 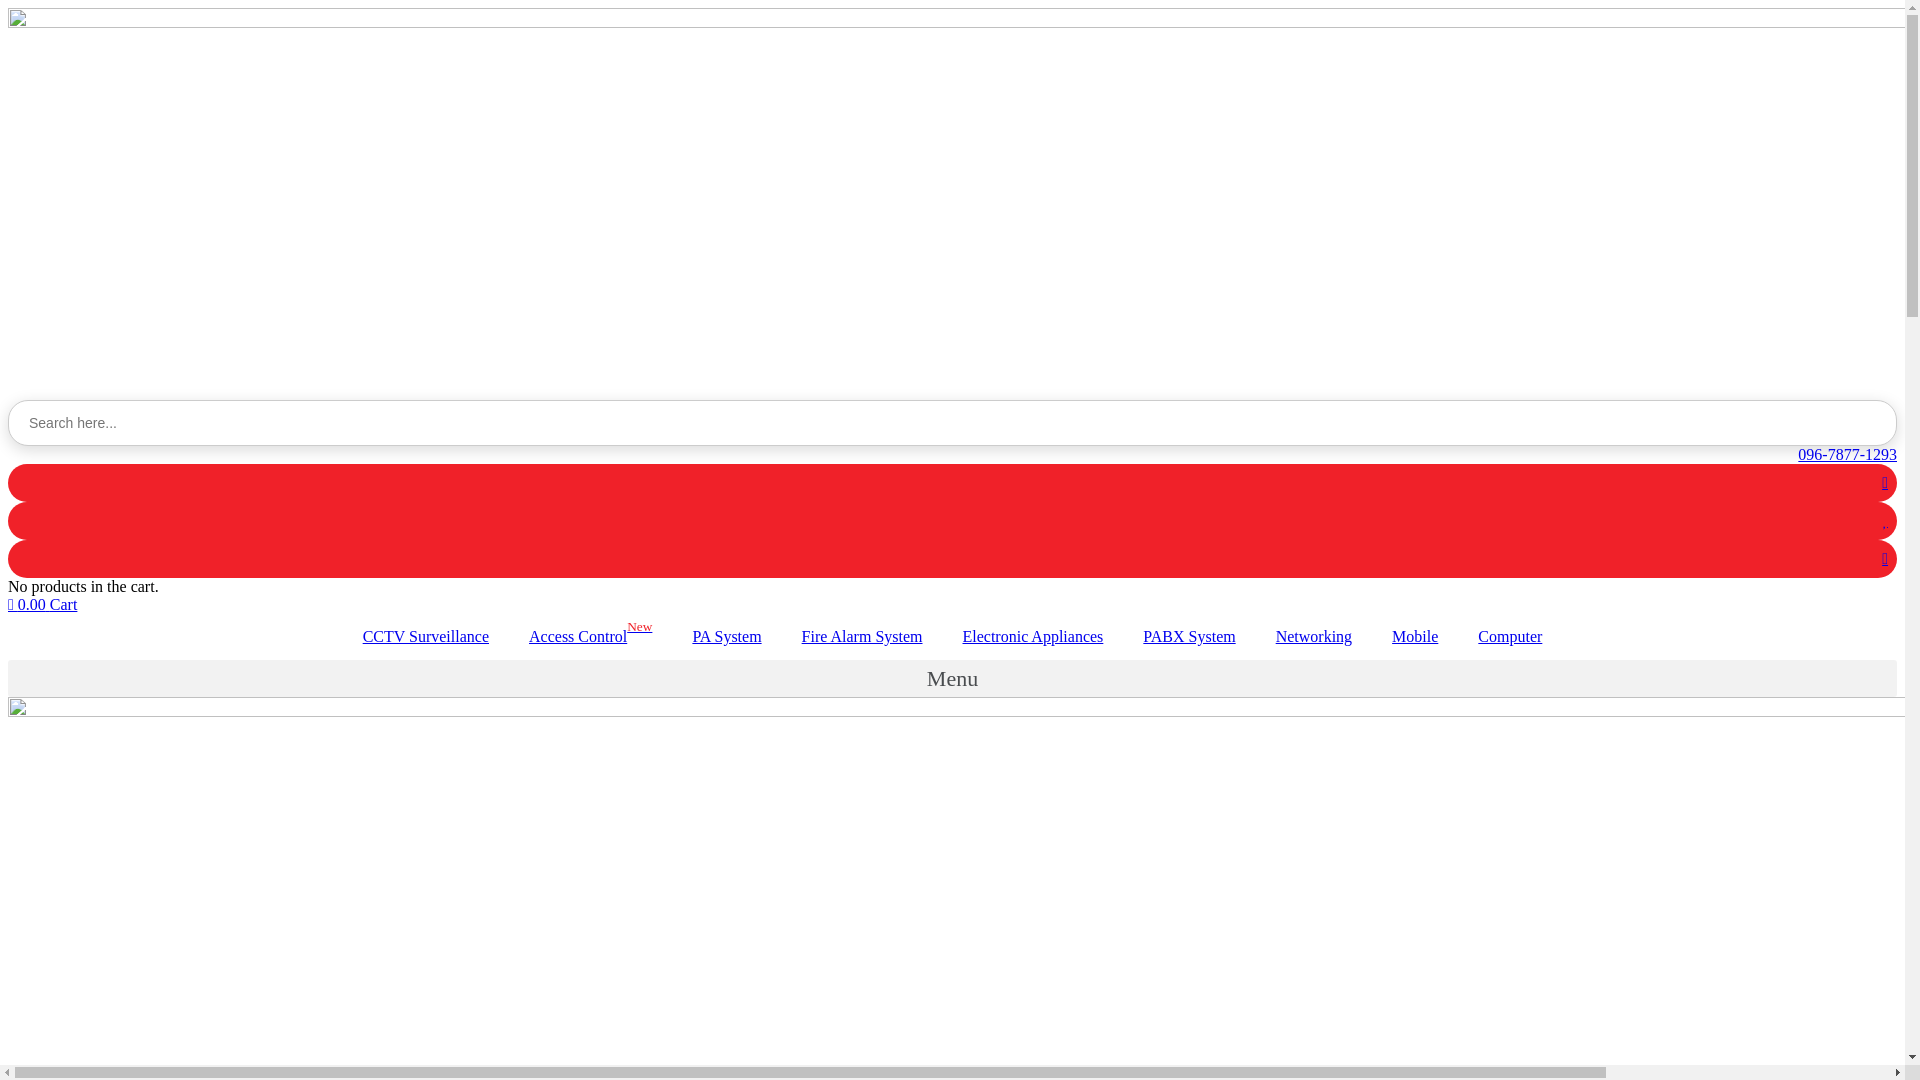 What do you see at coordinates (1415, 637) in the screenshot?
I see `Mobile` at bounding box center [1415, 637].